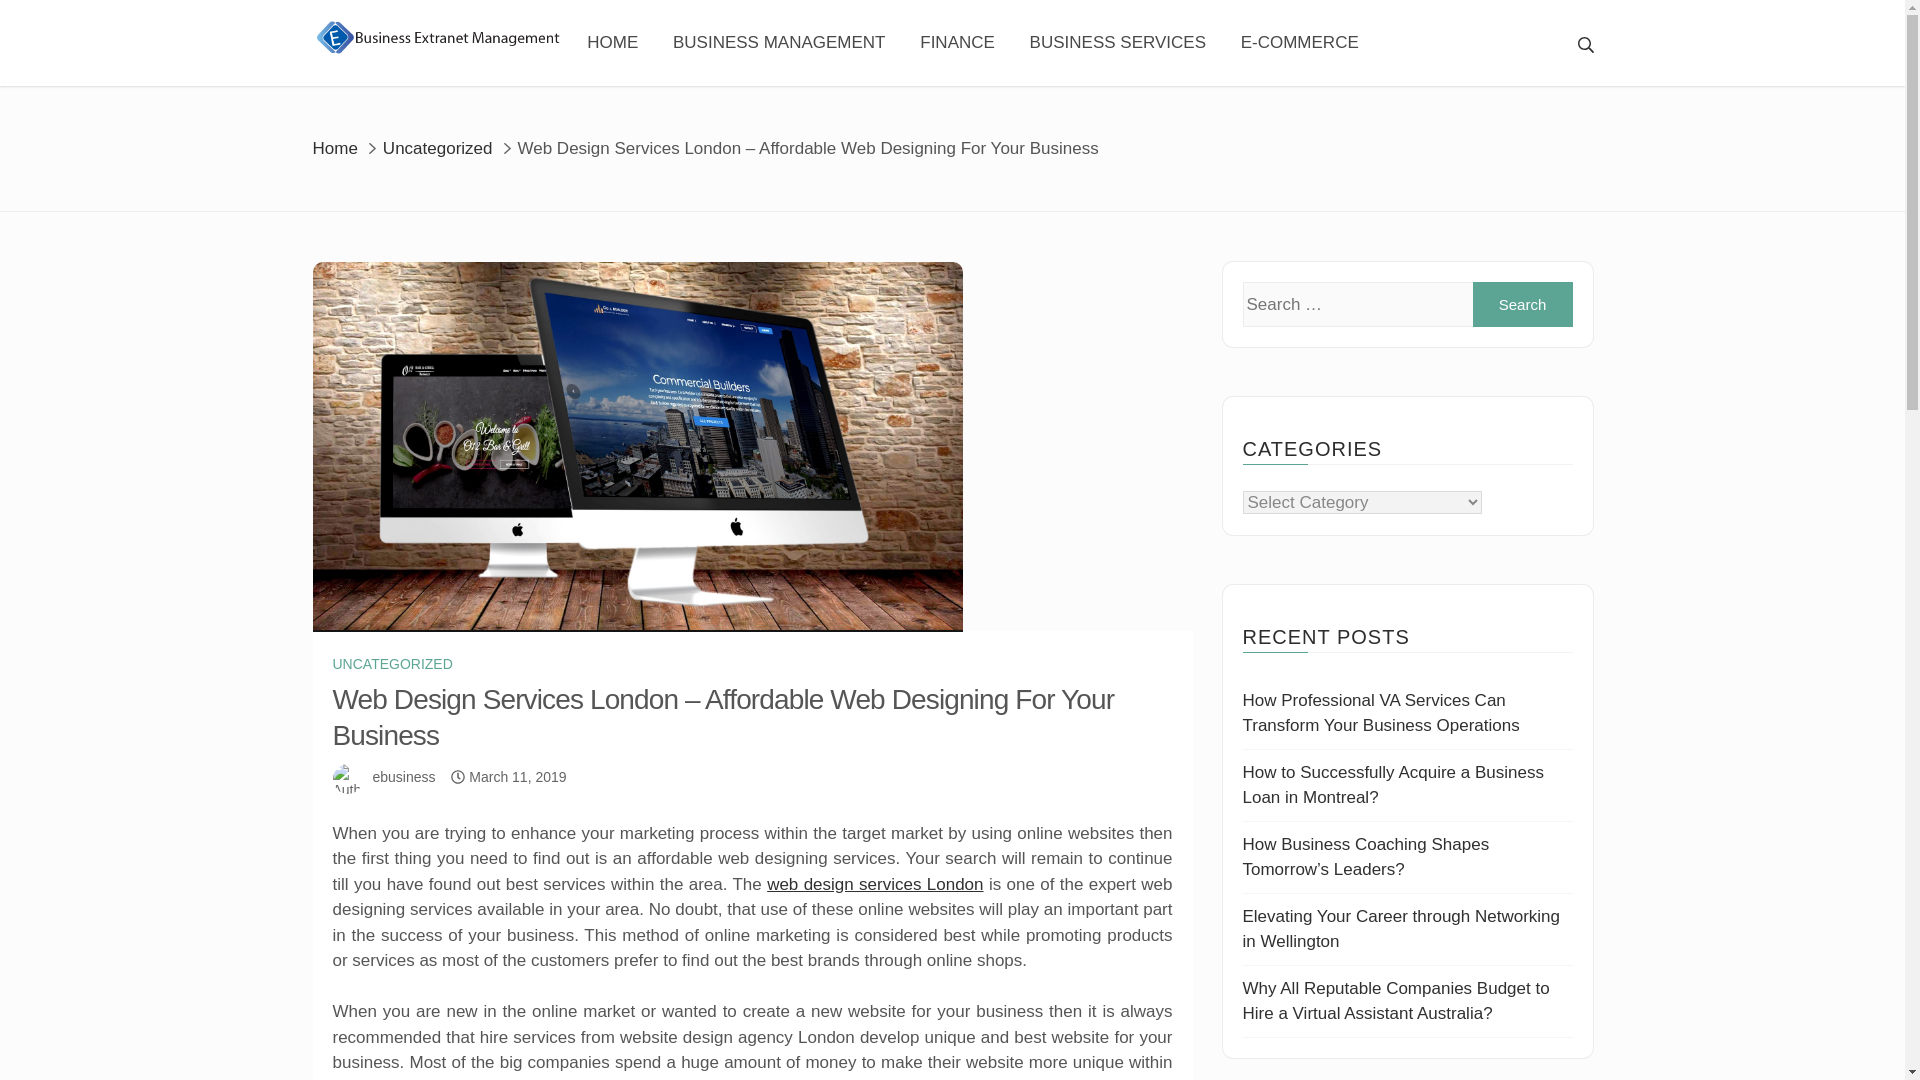 The image size is (1920, 1080). What do you see at coordinates (779, 43) in the screenshot?
I see `BUSINESS MANAGEMENT` at bounding box center [779, 43].